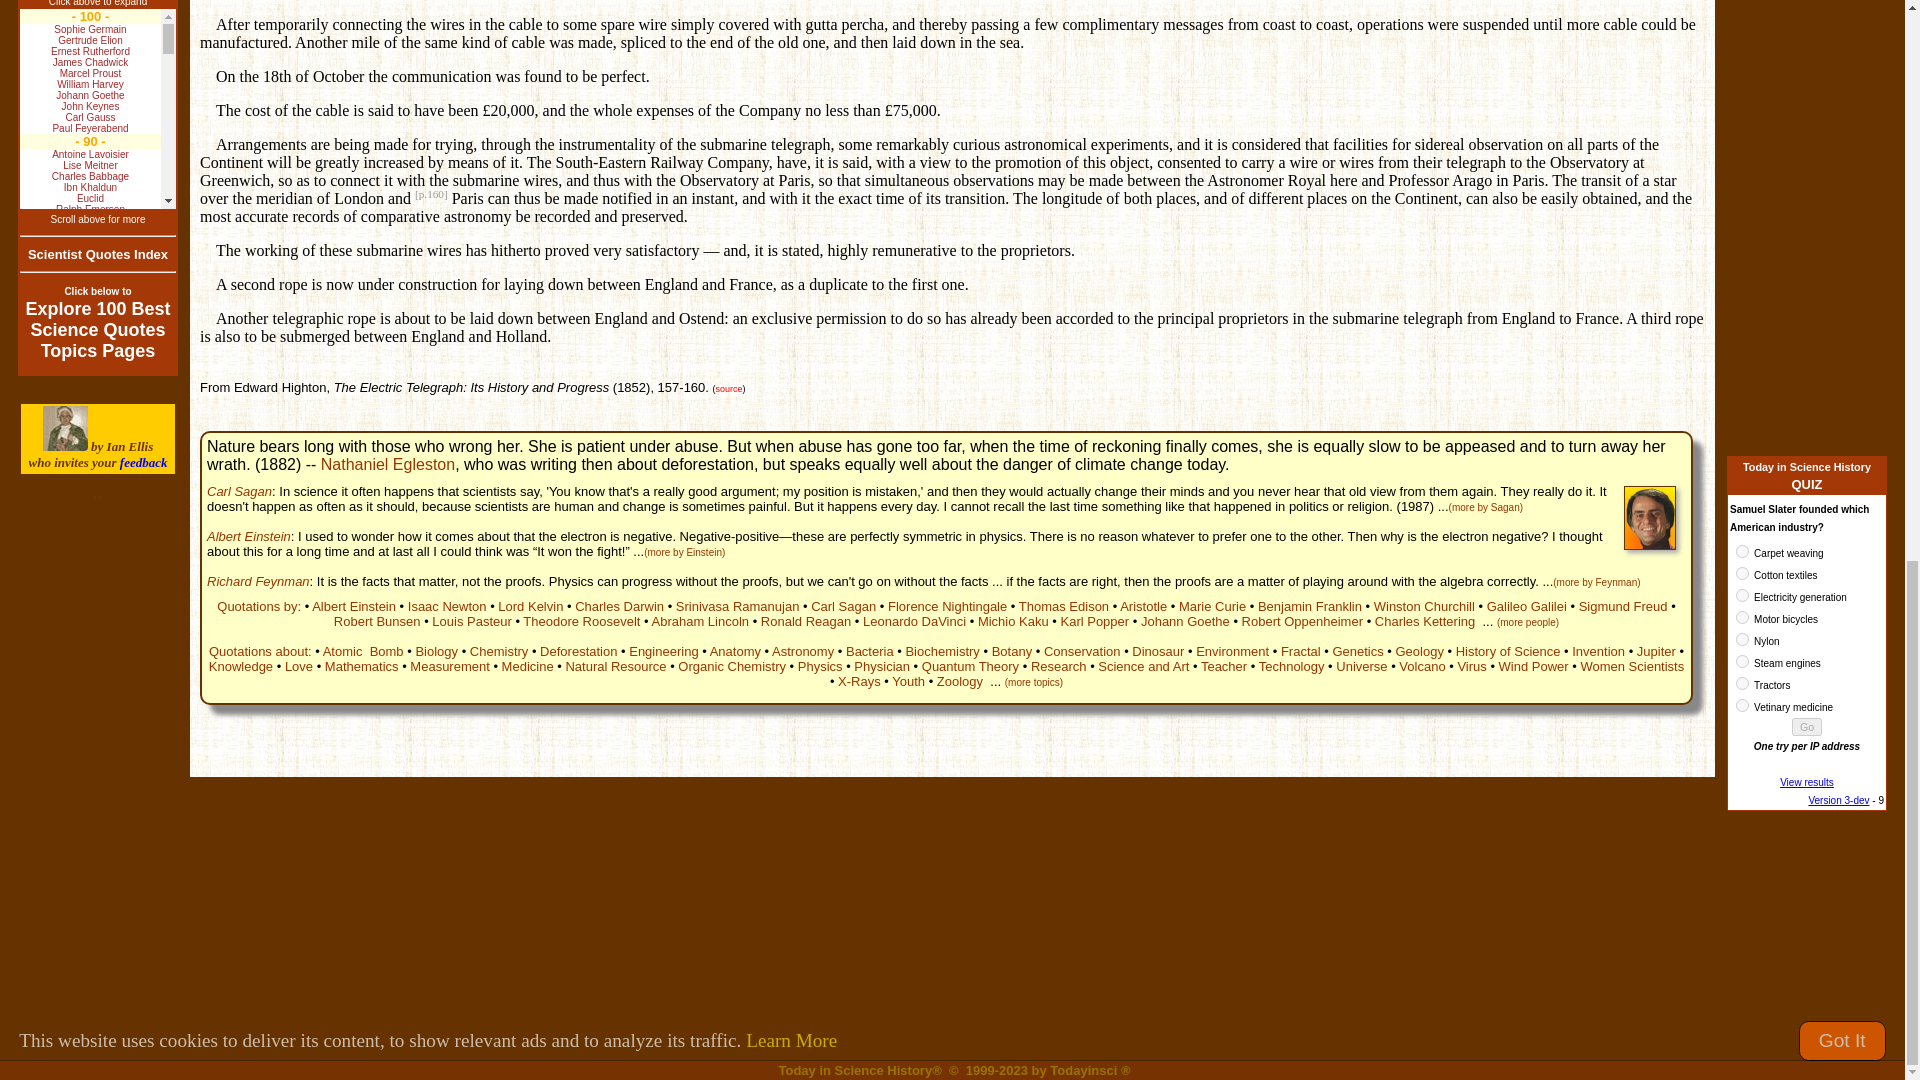 Image resolution: width=1920 pixels, height=1080 pixels. I want to click on source, so click(730, 389).